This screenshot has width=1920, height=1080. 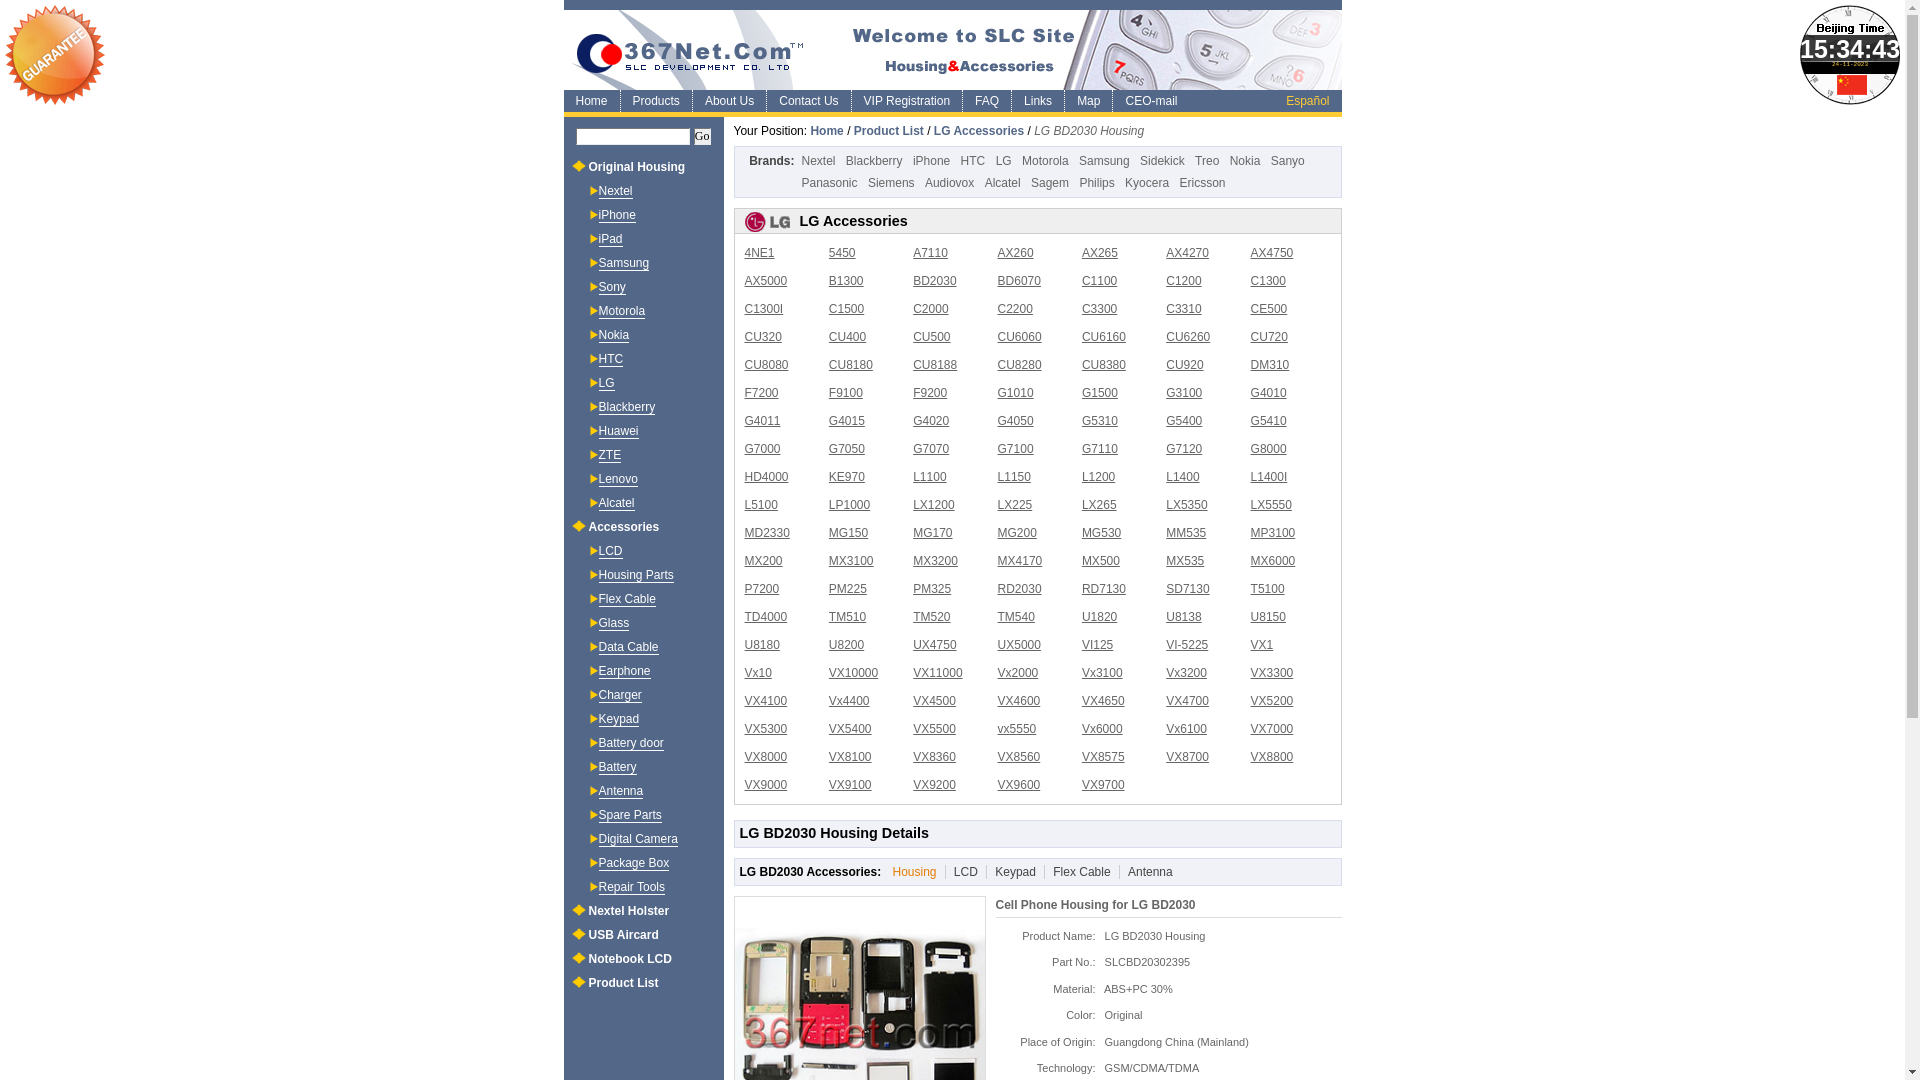 What do you see at coordinates (1100, 505) in the screenshot?
I see `LX265` at bounding box center [1100, 505].